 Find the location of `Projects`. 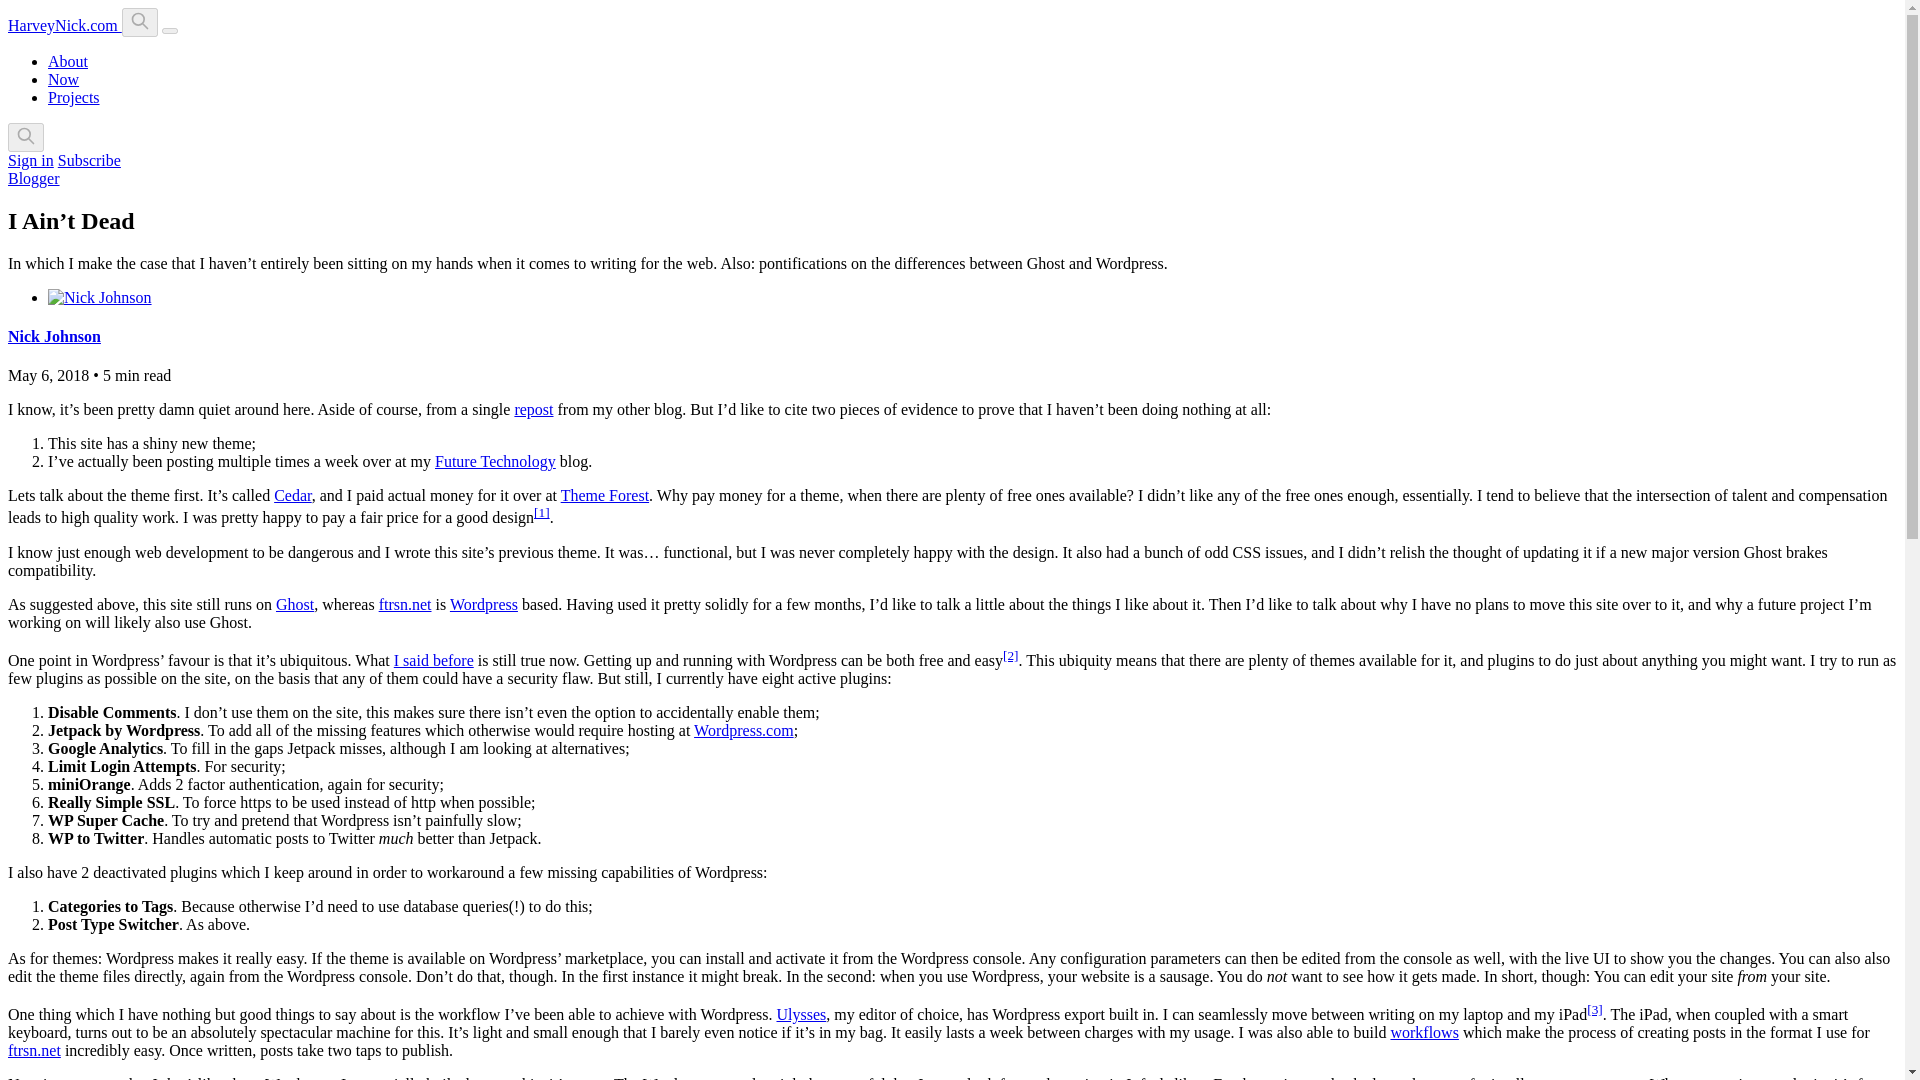

Projects is located at coordinates (74, 96).